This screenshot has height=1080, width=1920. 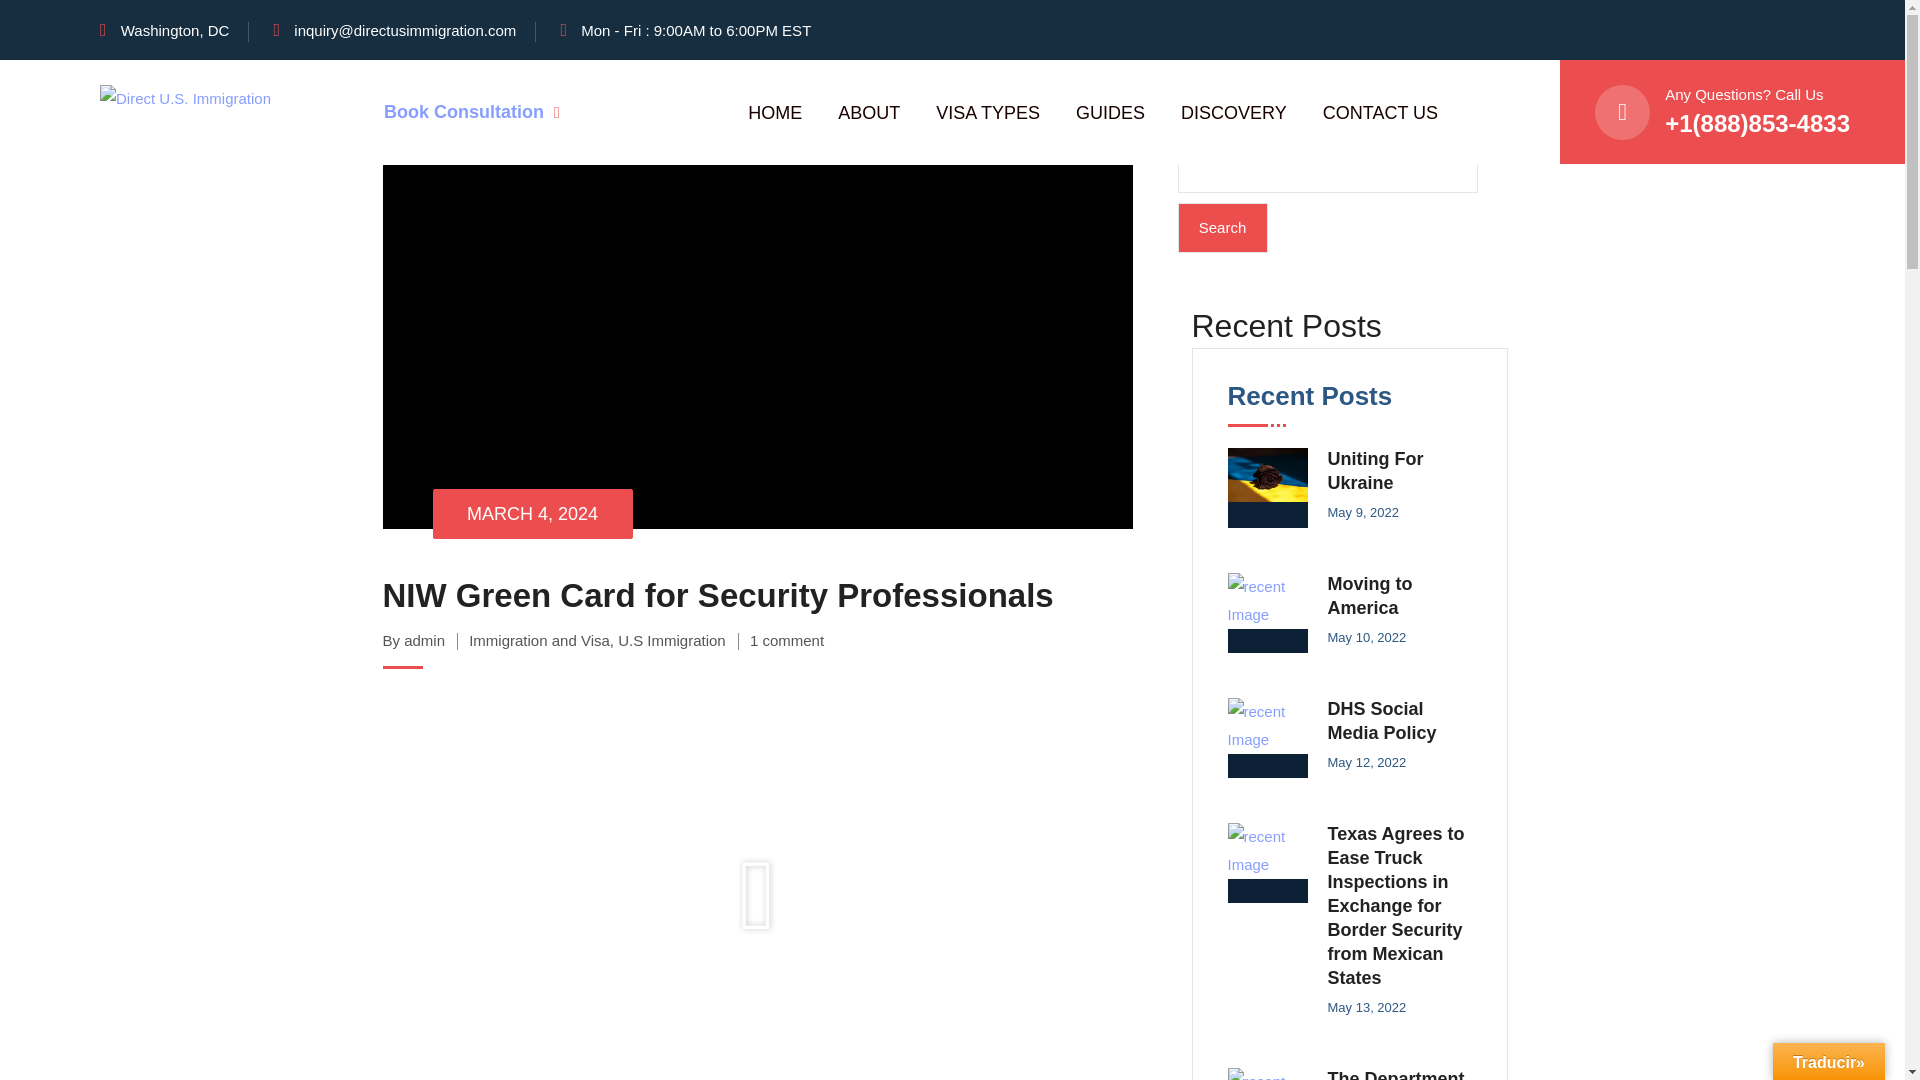 I want to click on DISCOVERY, so click(x=1233, y=113).